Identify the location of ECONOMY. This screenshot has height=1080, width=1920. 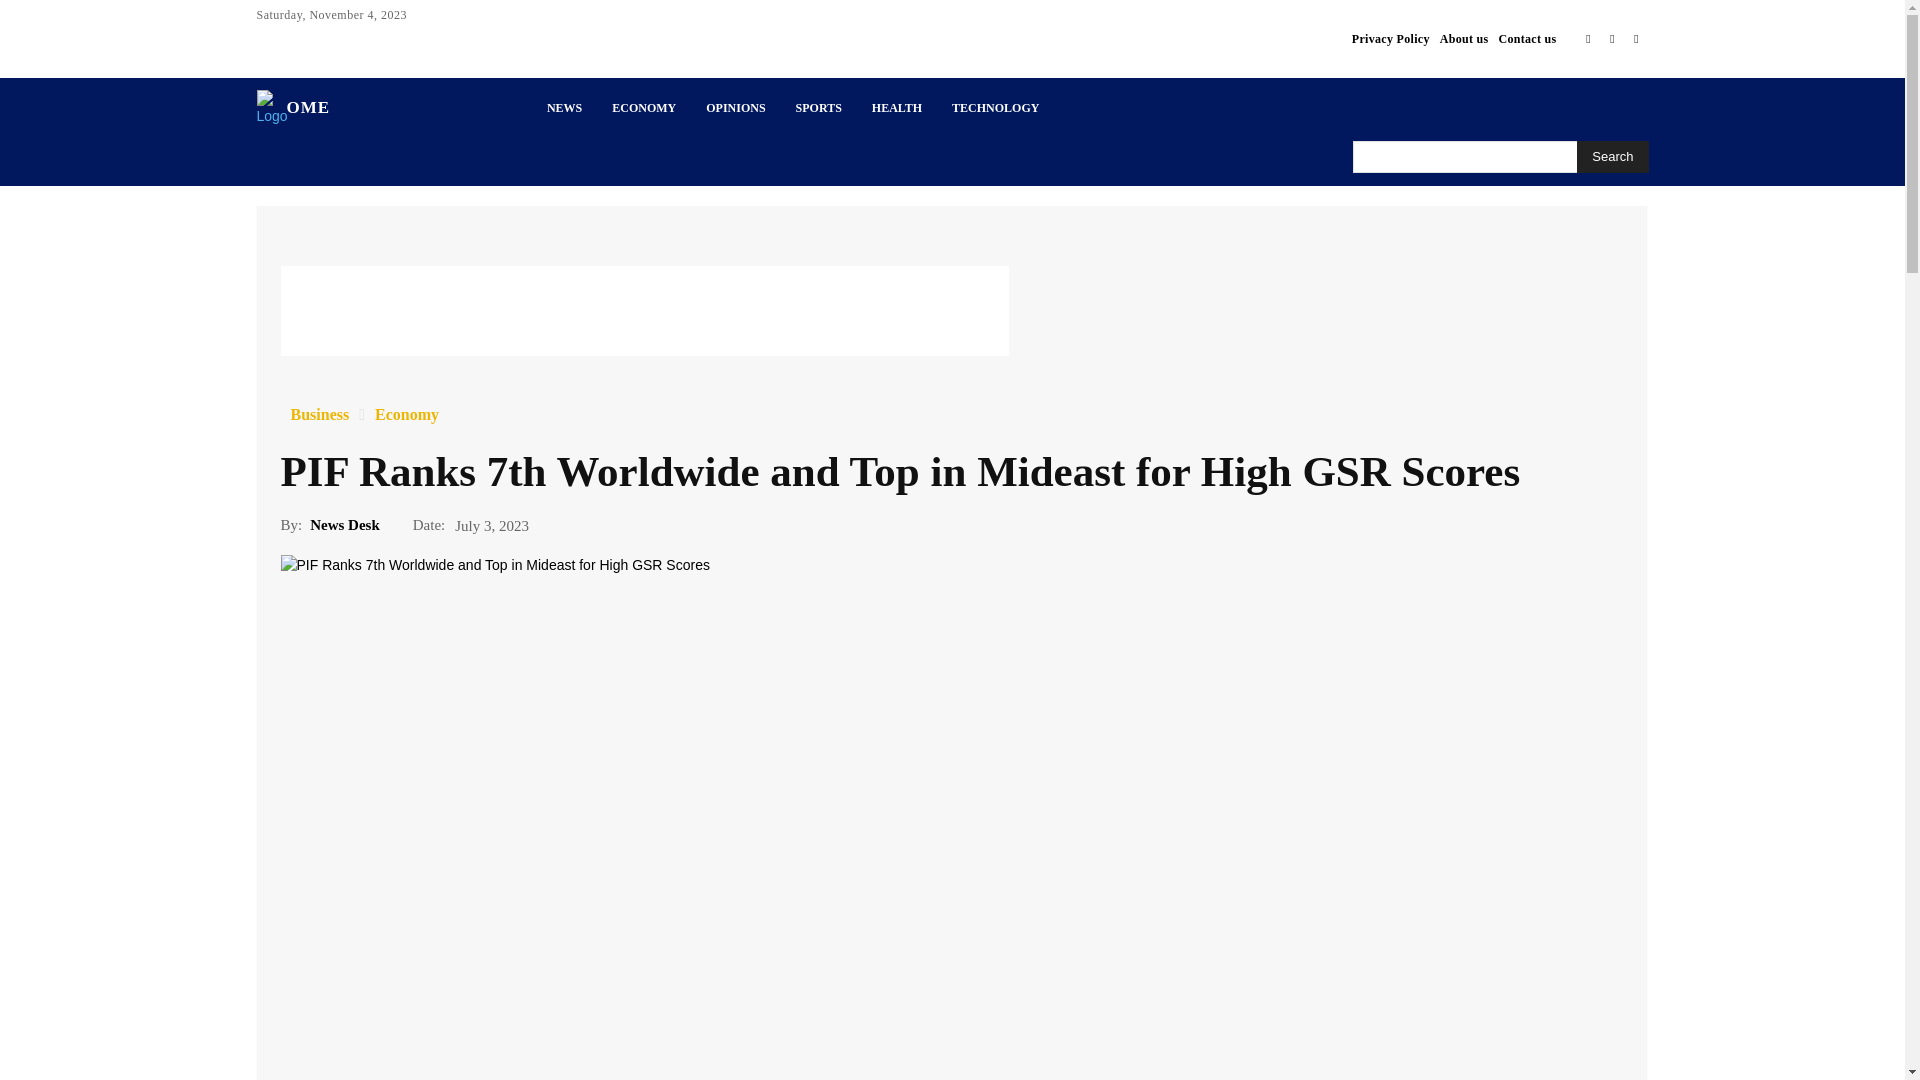
(644, 108).